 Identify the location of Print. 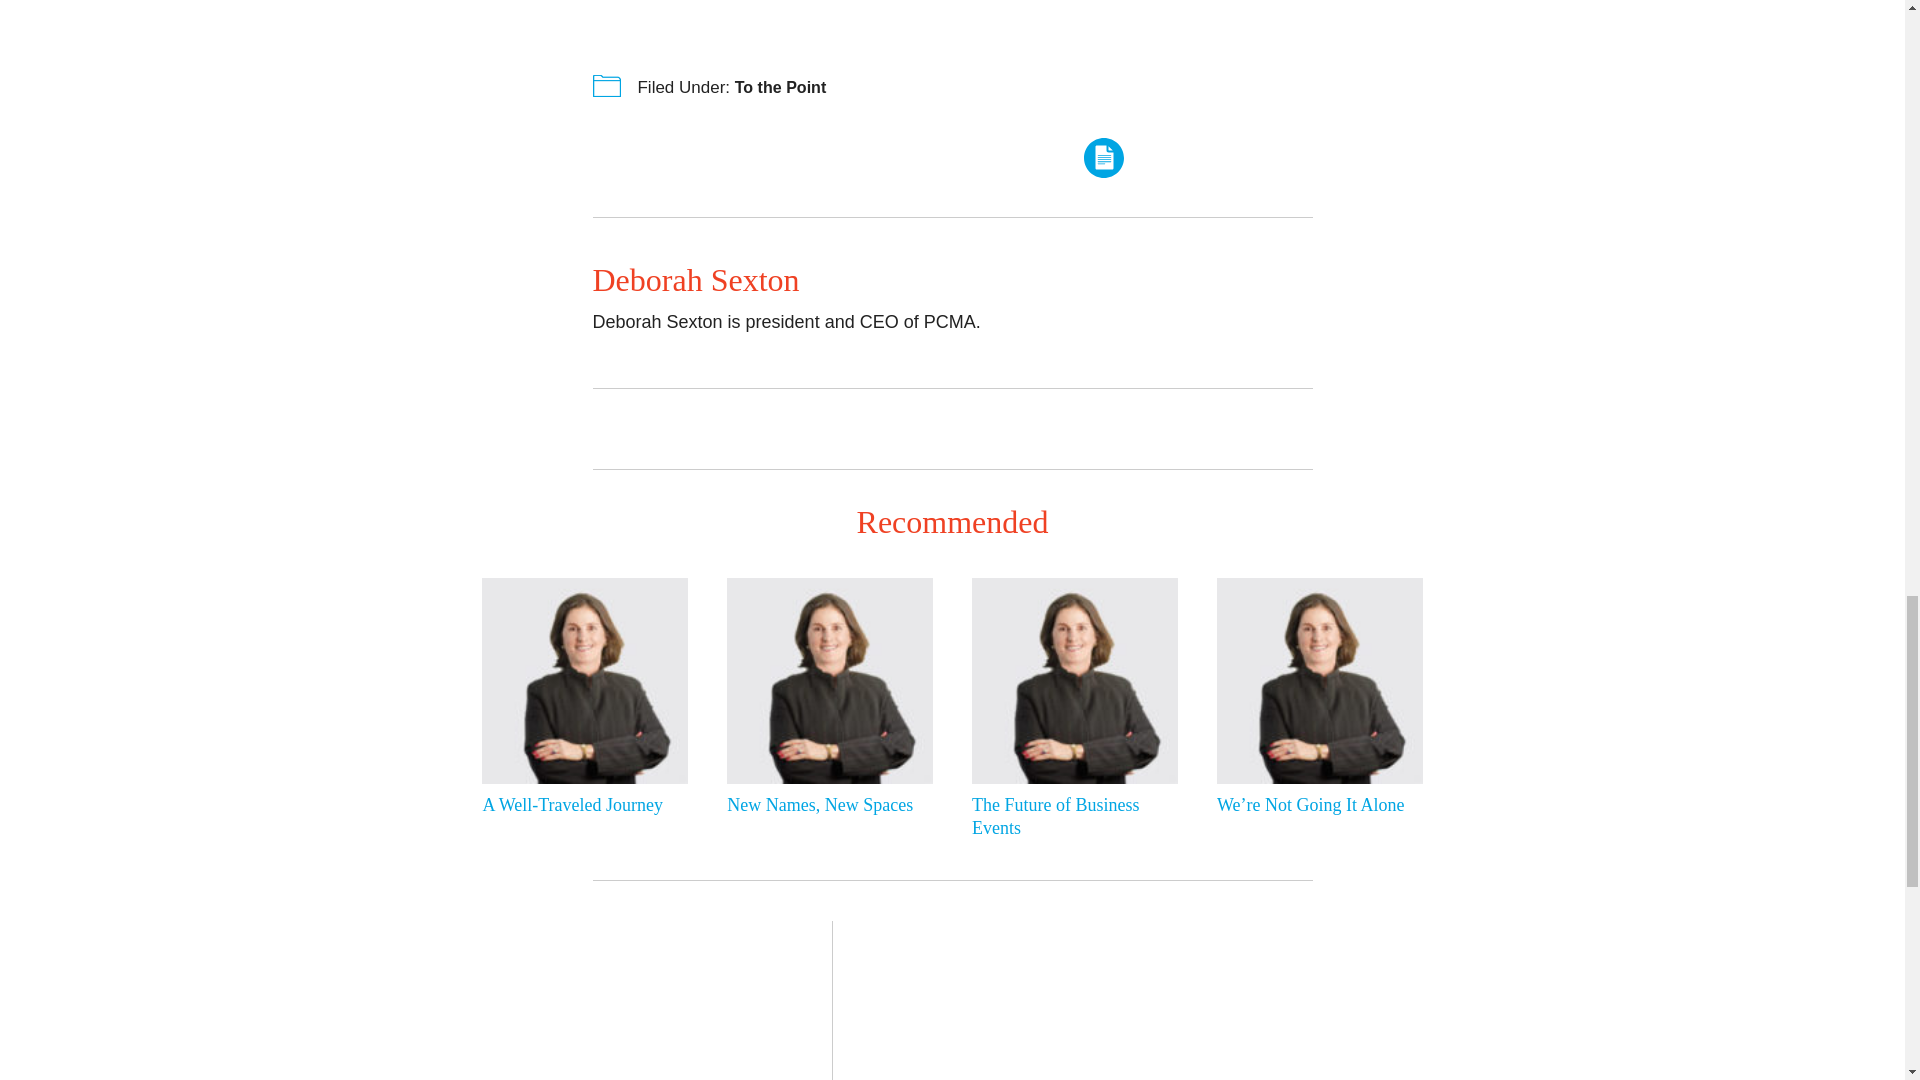
(1104, 158).